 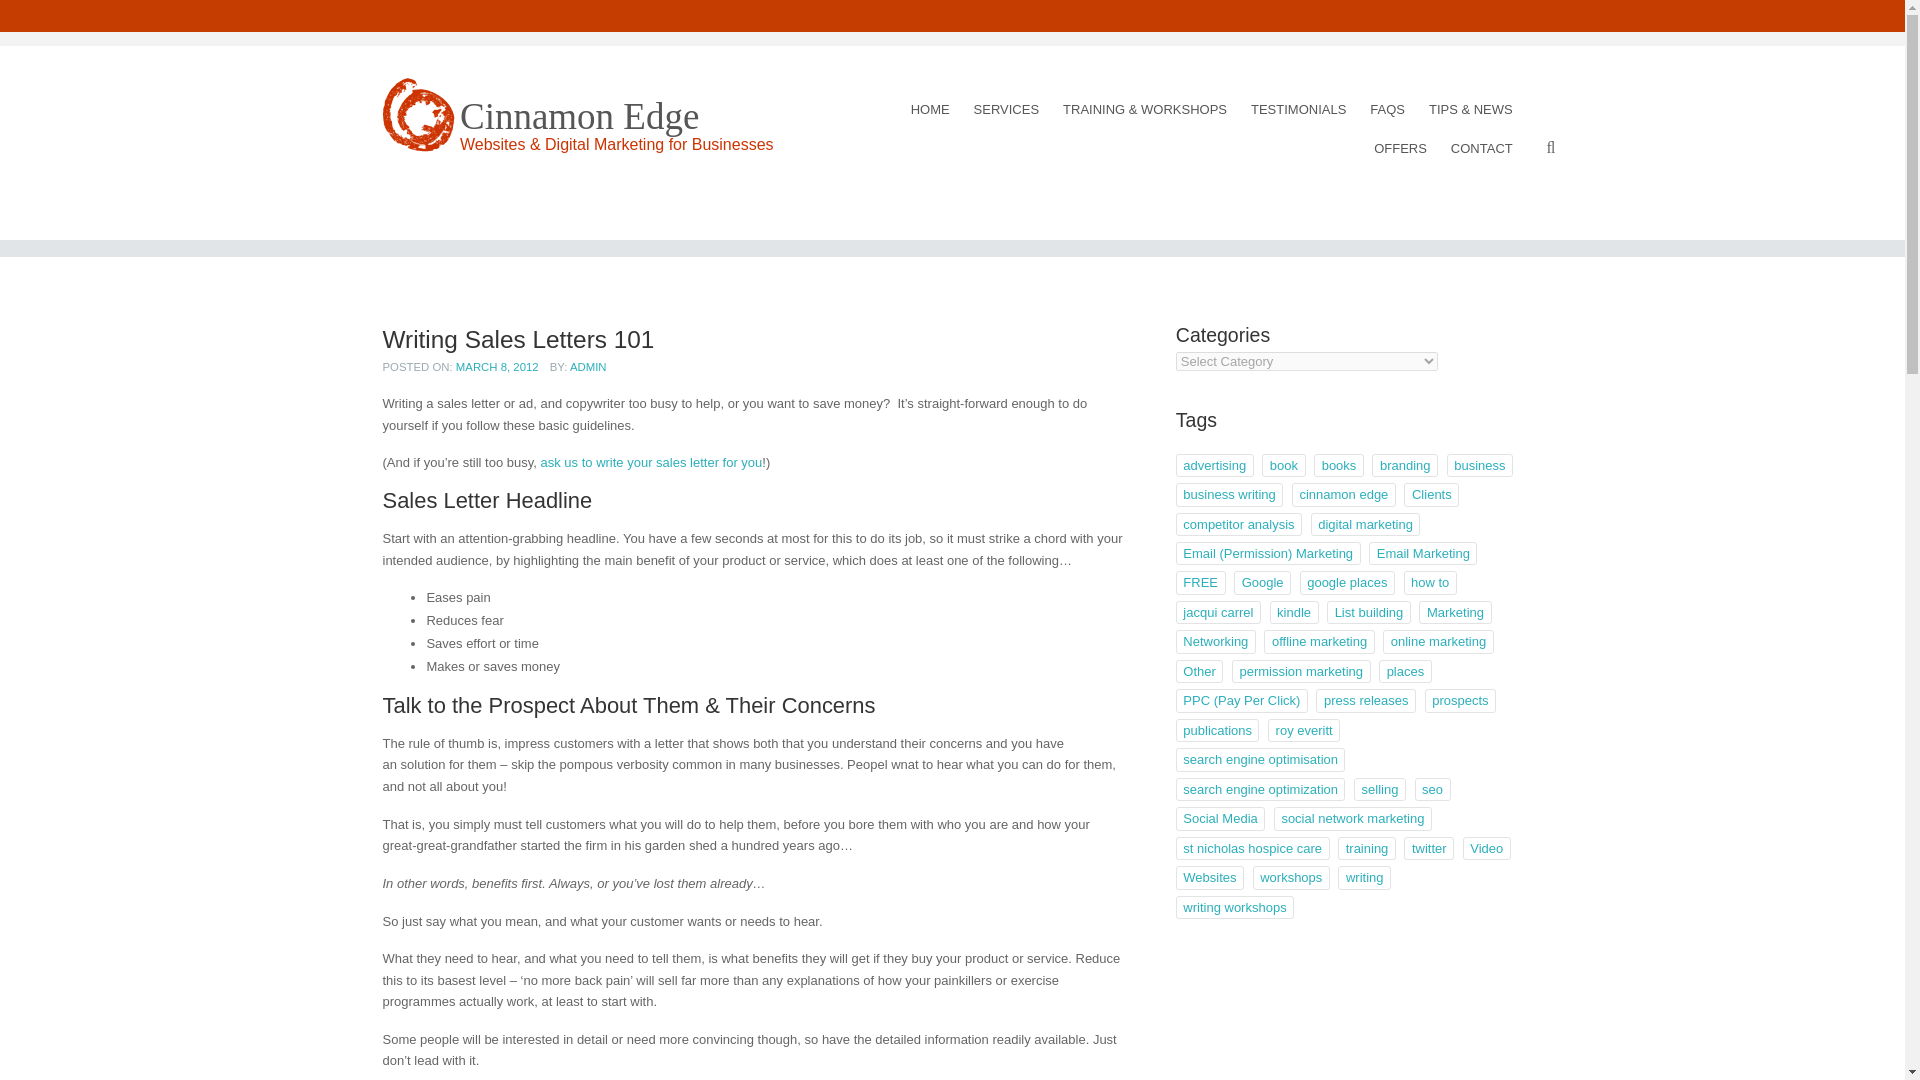 What do you see at coordinates (1388, 108) in the screenshot?
I see `FAQS` at bounding box center [1388, 108].